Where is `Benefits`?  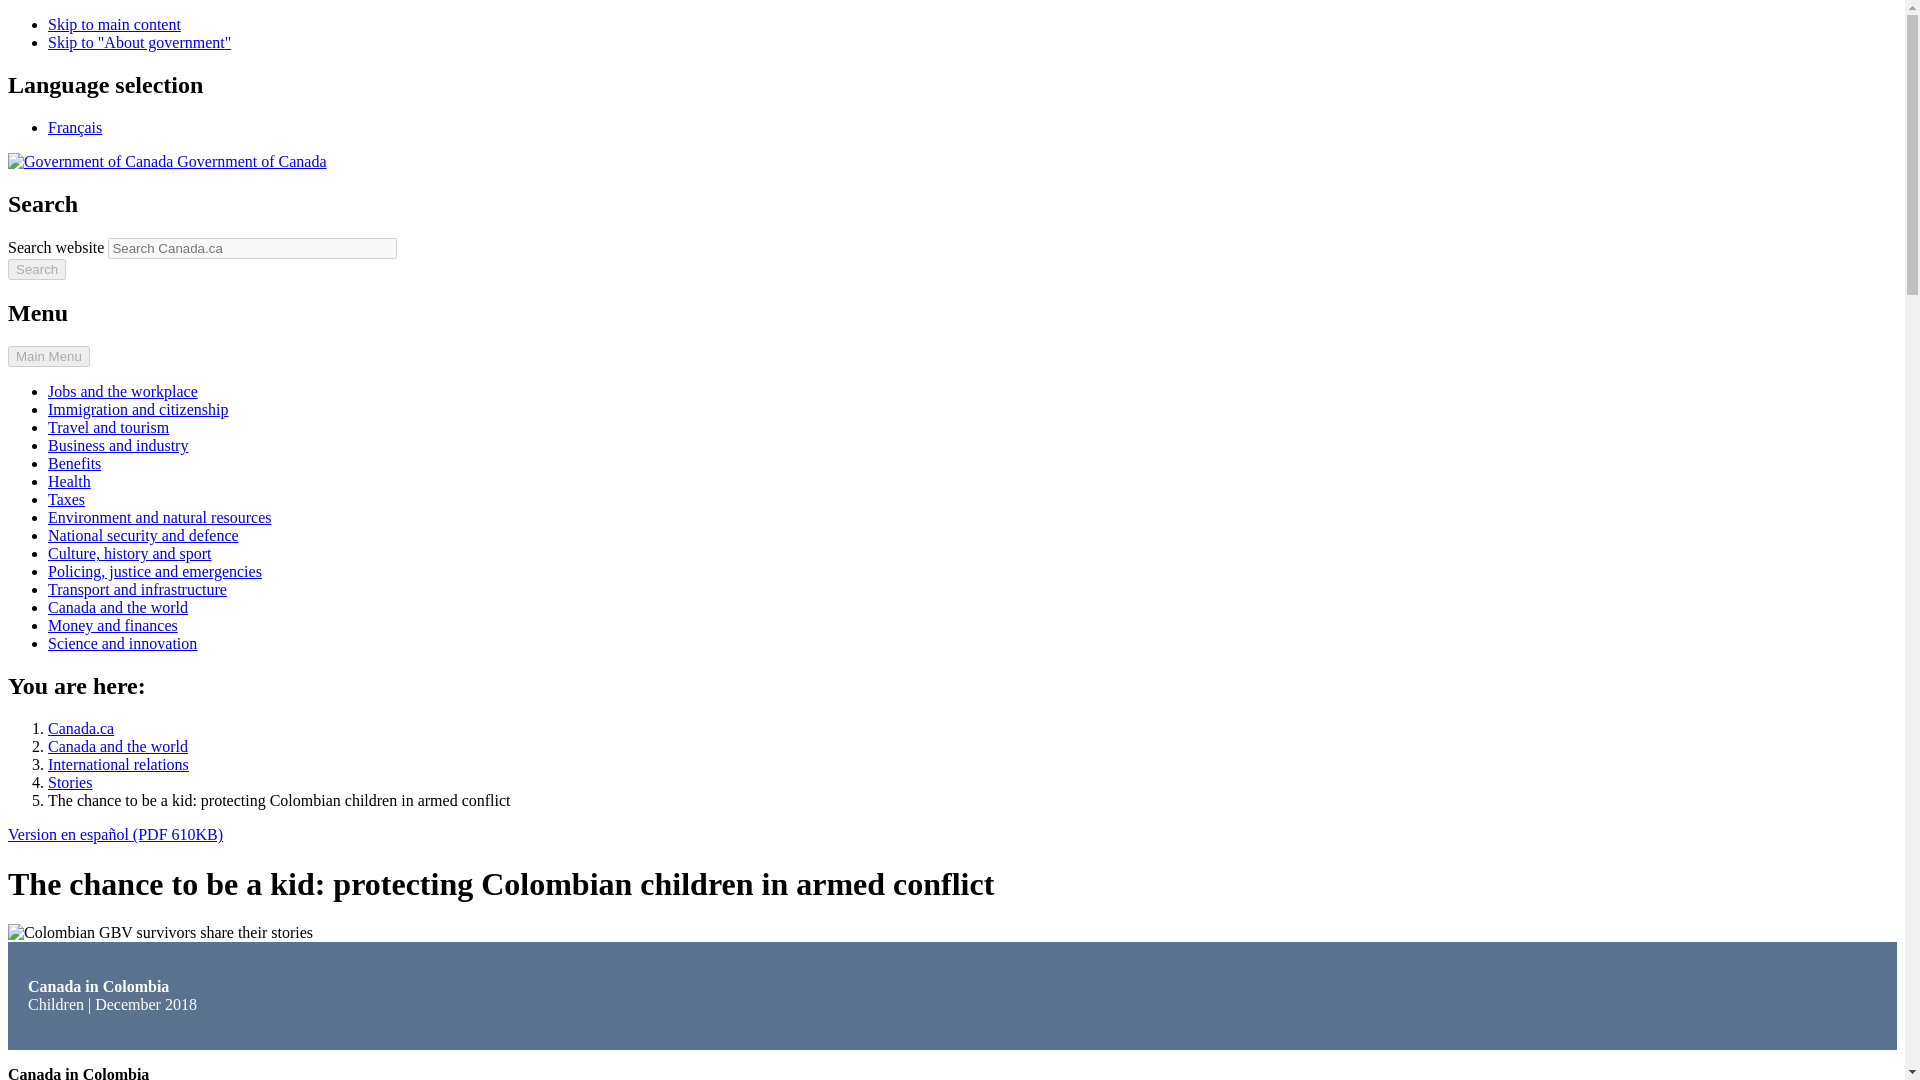 Benefits is located at coordinates (74, 462).